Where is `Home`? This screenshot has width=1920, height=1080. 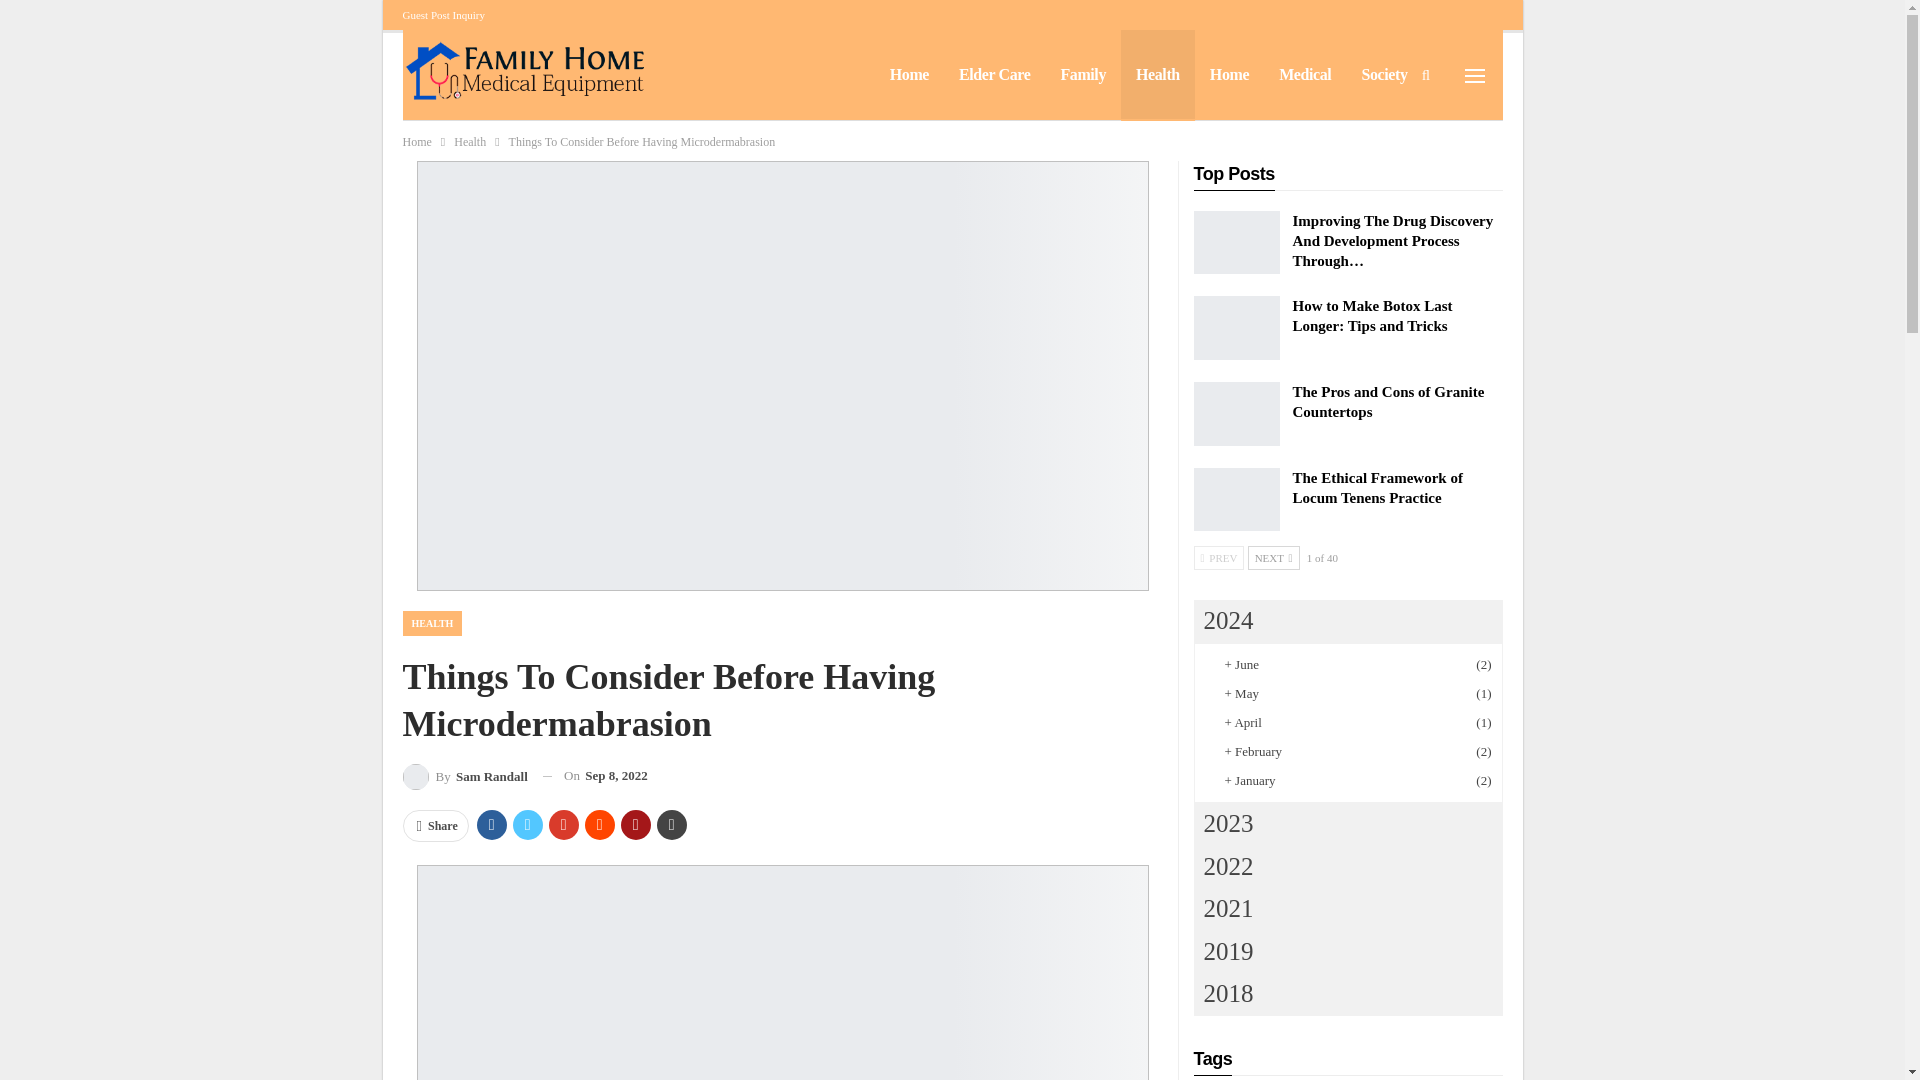
Home is located at coordinates (416, 142).